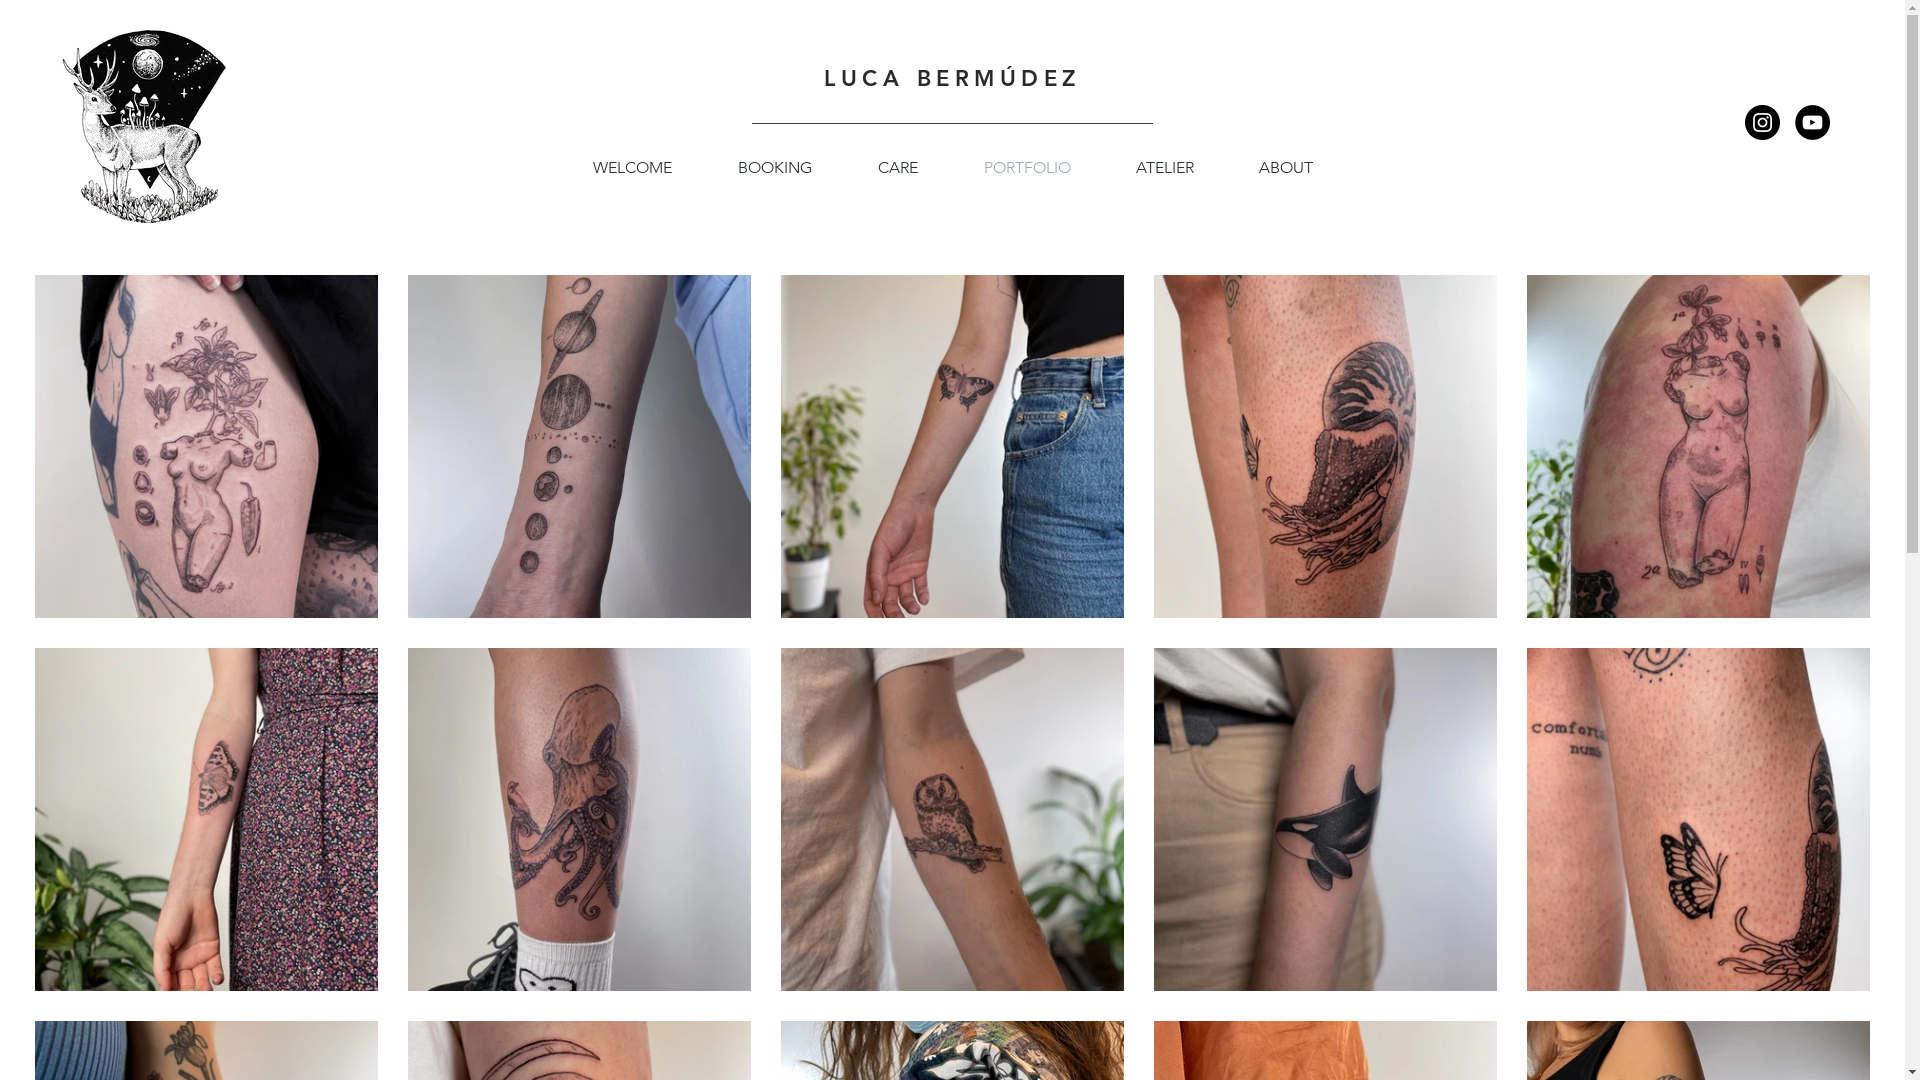 This screenshot has width=1920, height=1080. Describe the element at coordinates (1166, 168) in the screenshot. I see `ATELIER` at that location.